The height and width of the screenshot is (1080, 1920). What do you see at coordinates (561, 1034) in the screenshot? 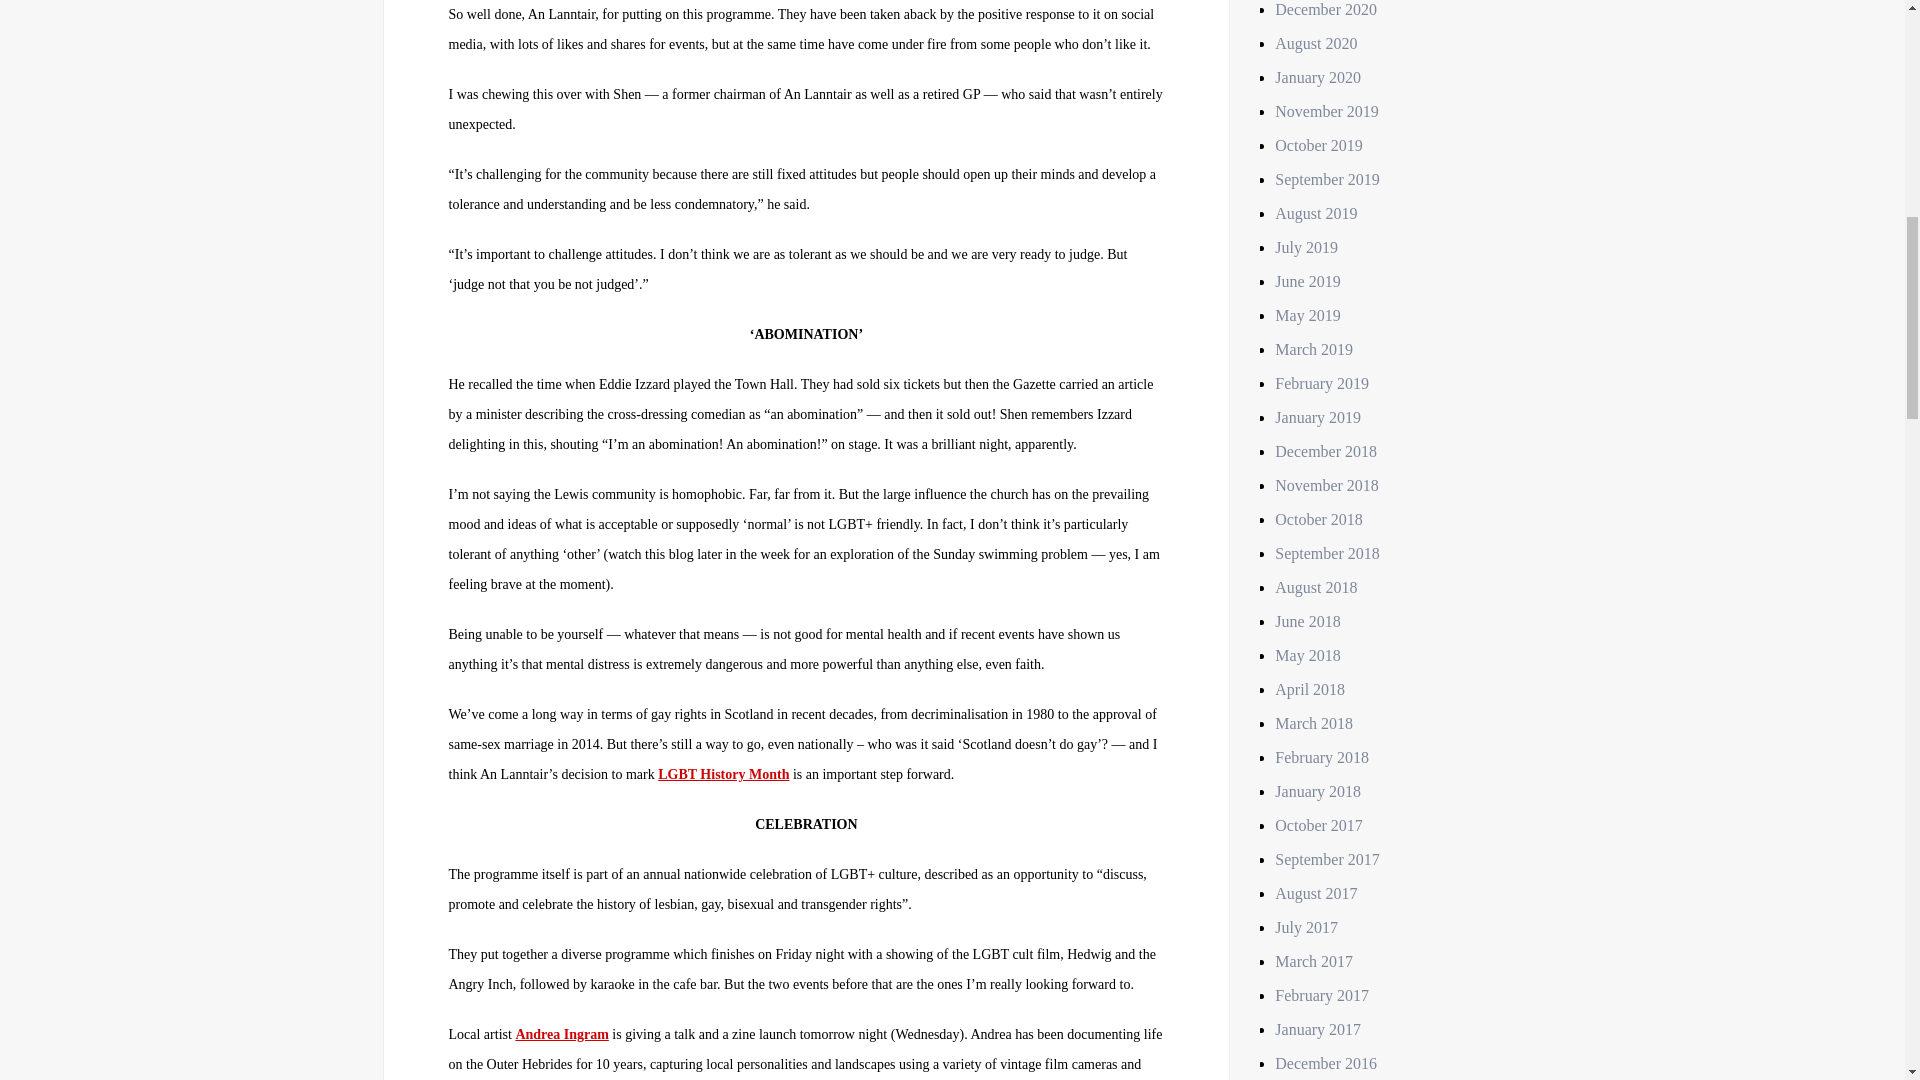
I see `Andrea Ingram` at bounding box center [561, 1034].